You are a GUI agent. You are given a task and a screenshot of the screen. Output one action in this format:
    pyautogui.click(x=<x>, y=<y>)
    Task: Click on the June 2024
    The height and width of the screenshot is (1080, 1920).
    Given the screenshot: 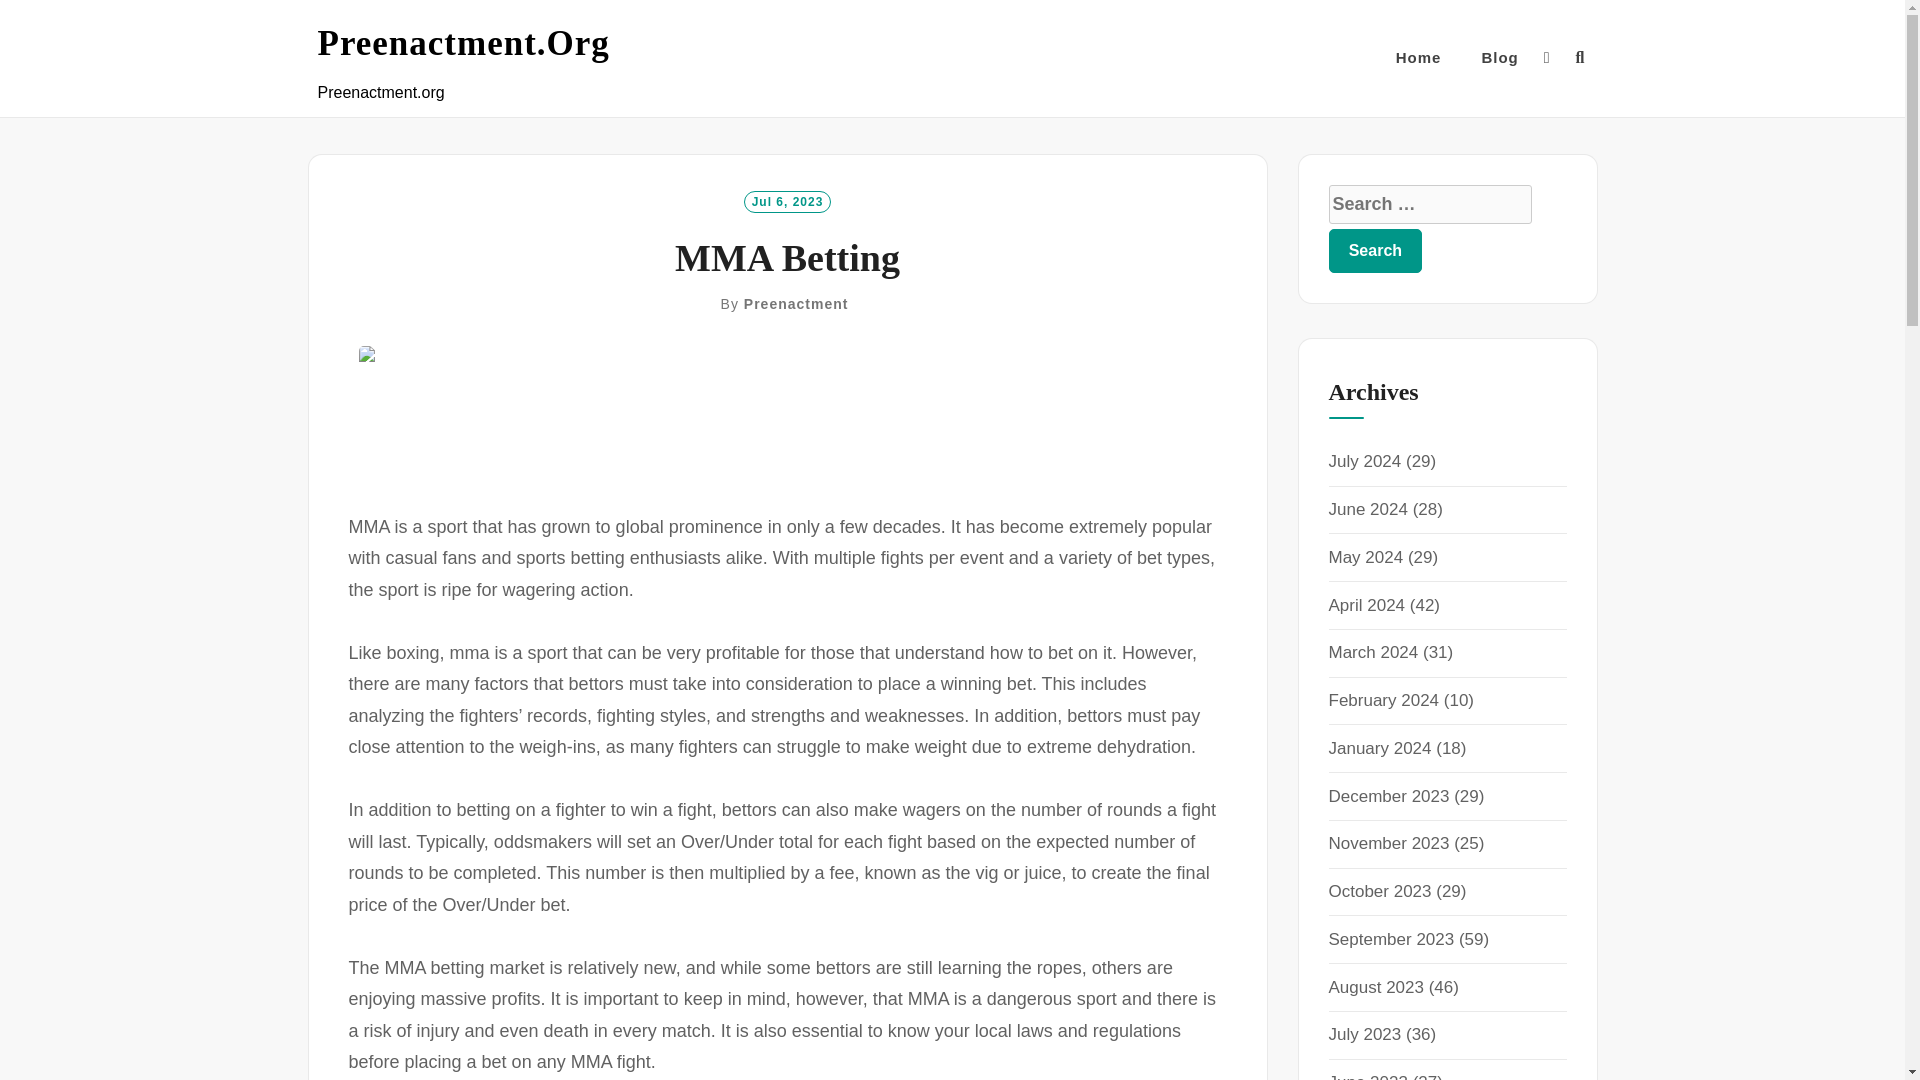 What is the action you would take?
    pyautogui.click(x=1368, y=510)
    